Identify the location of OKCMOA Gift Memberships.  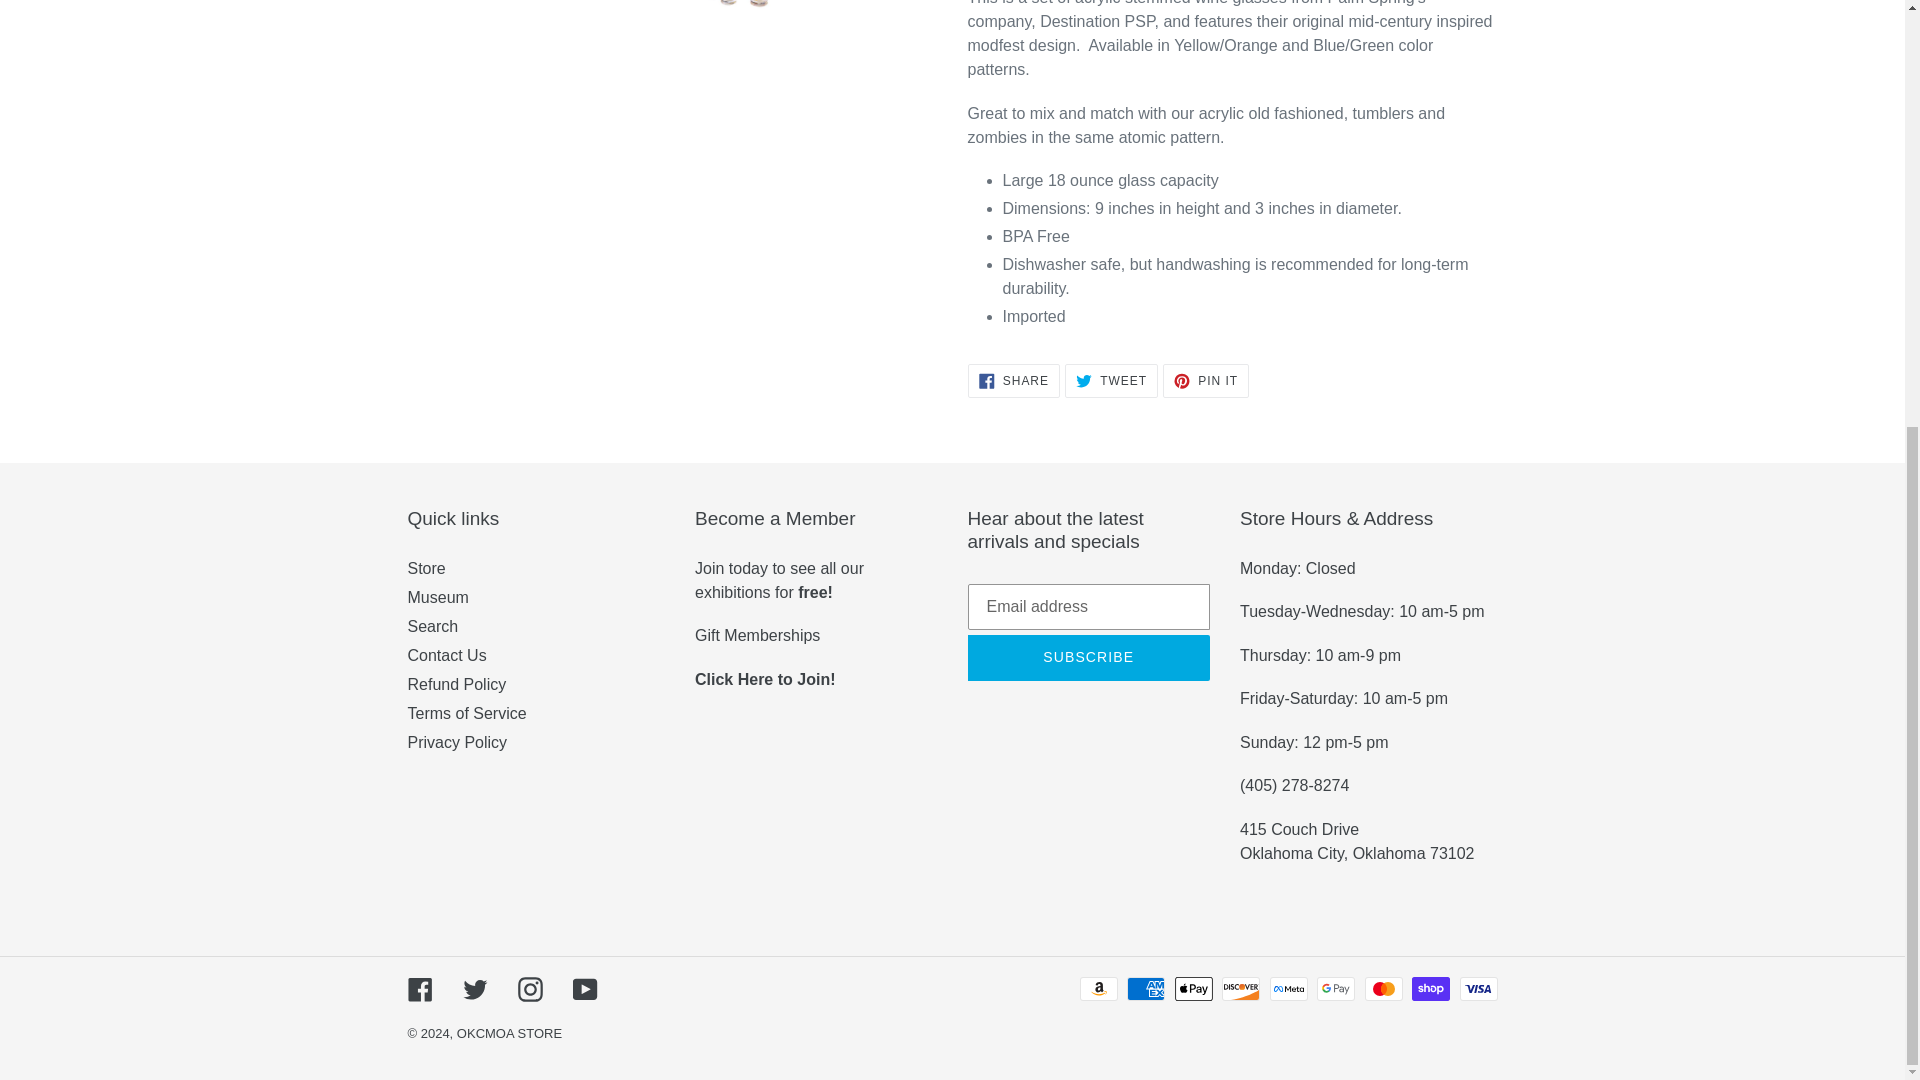
(757, 635).